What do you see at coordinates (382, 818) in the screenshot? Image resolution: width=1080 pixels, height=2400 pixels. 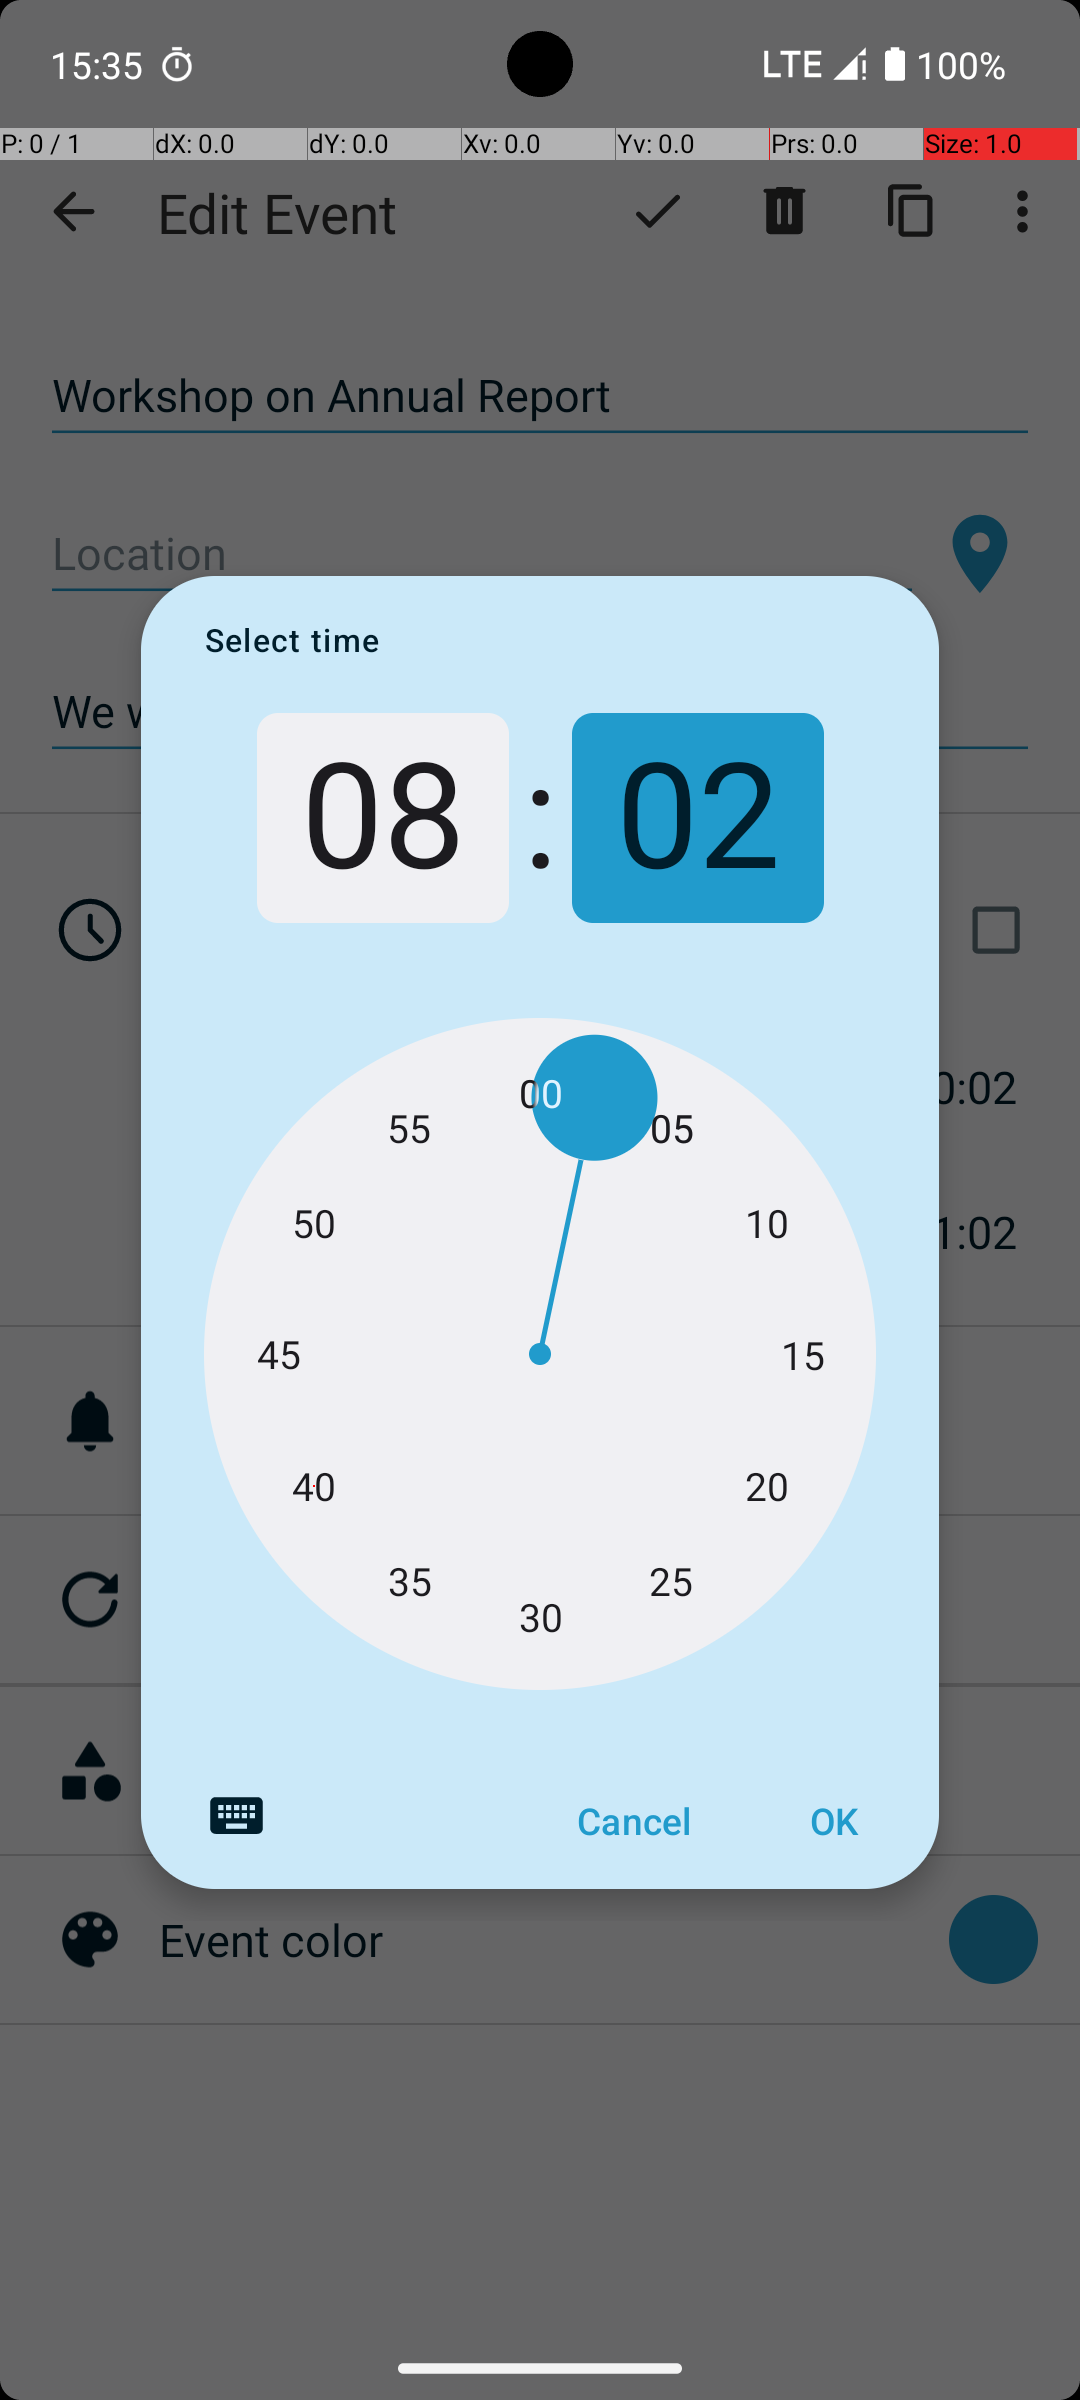 I see `08` at bounding box center [382, 818].